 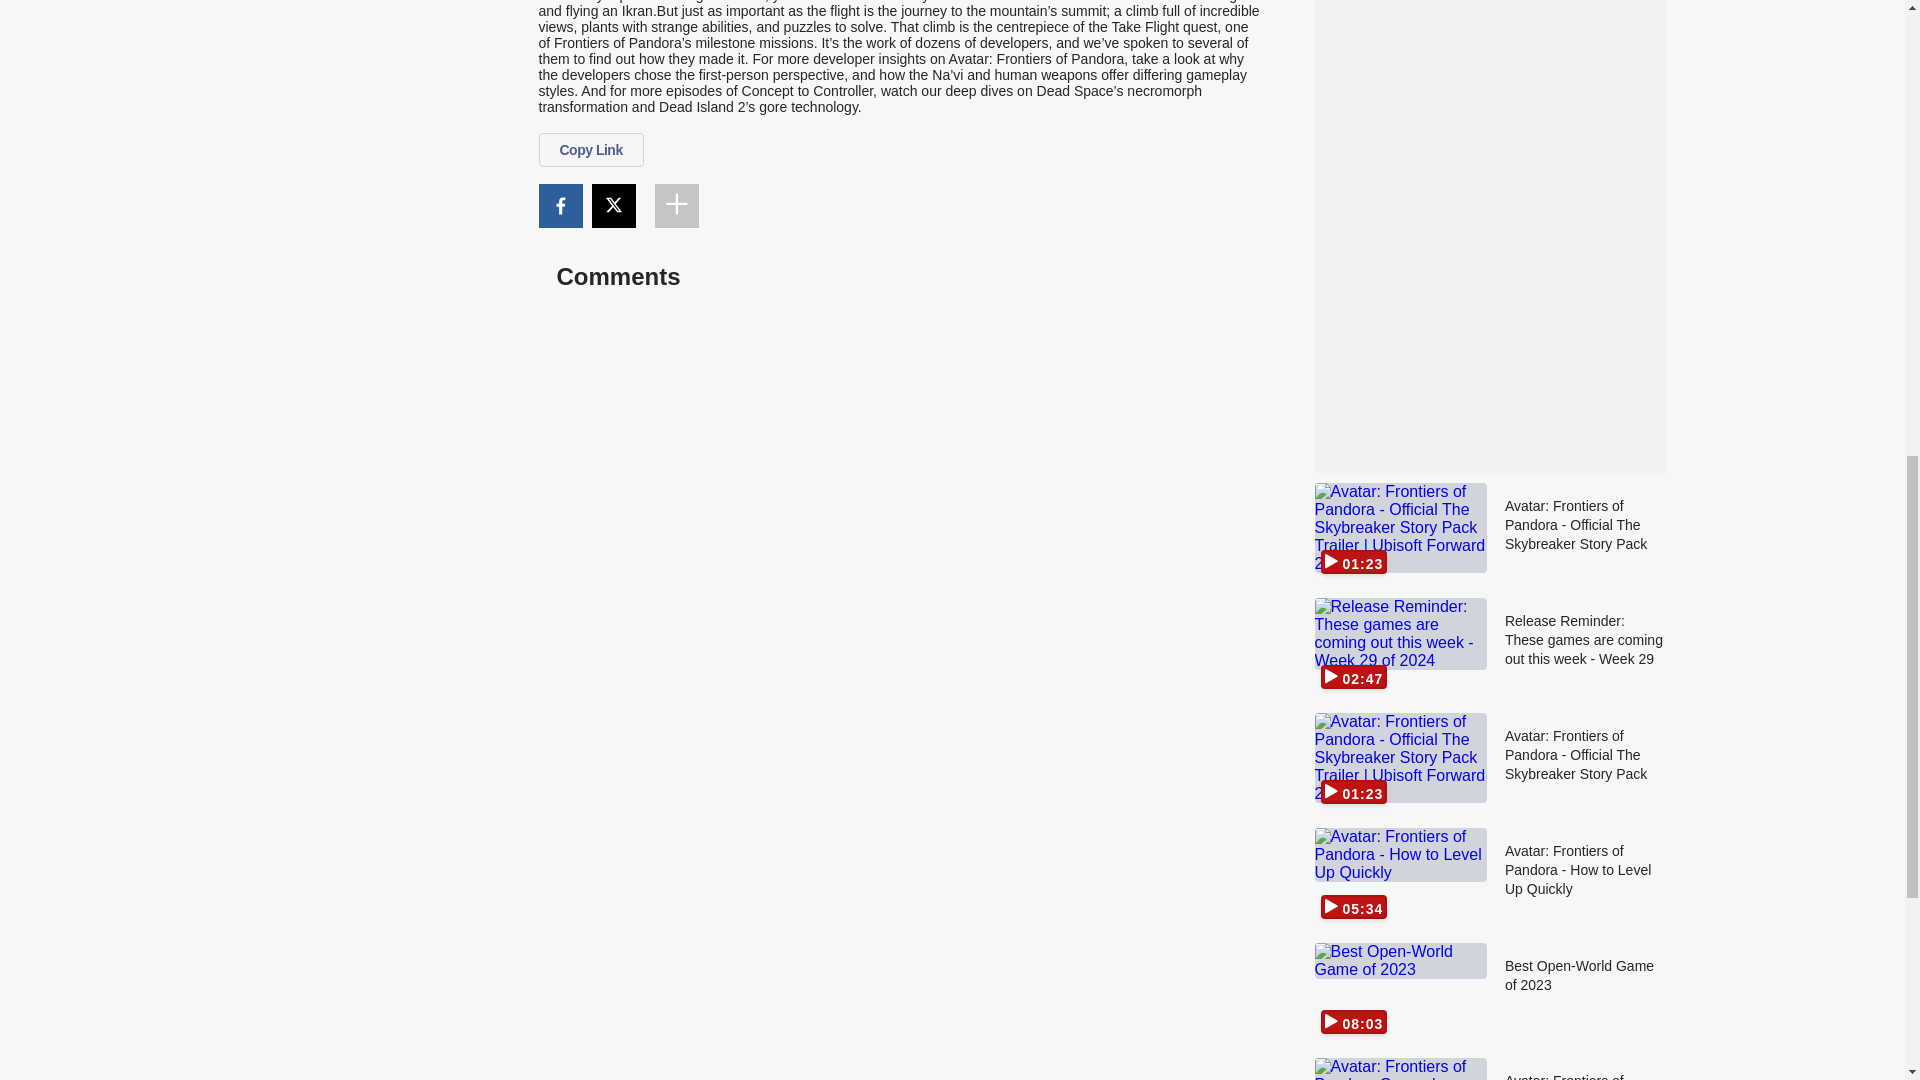 I want to click on 01:23, so click(x=1400, y=530).